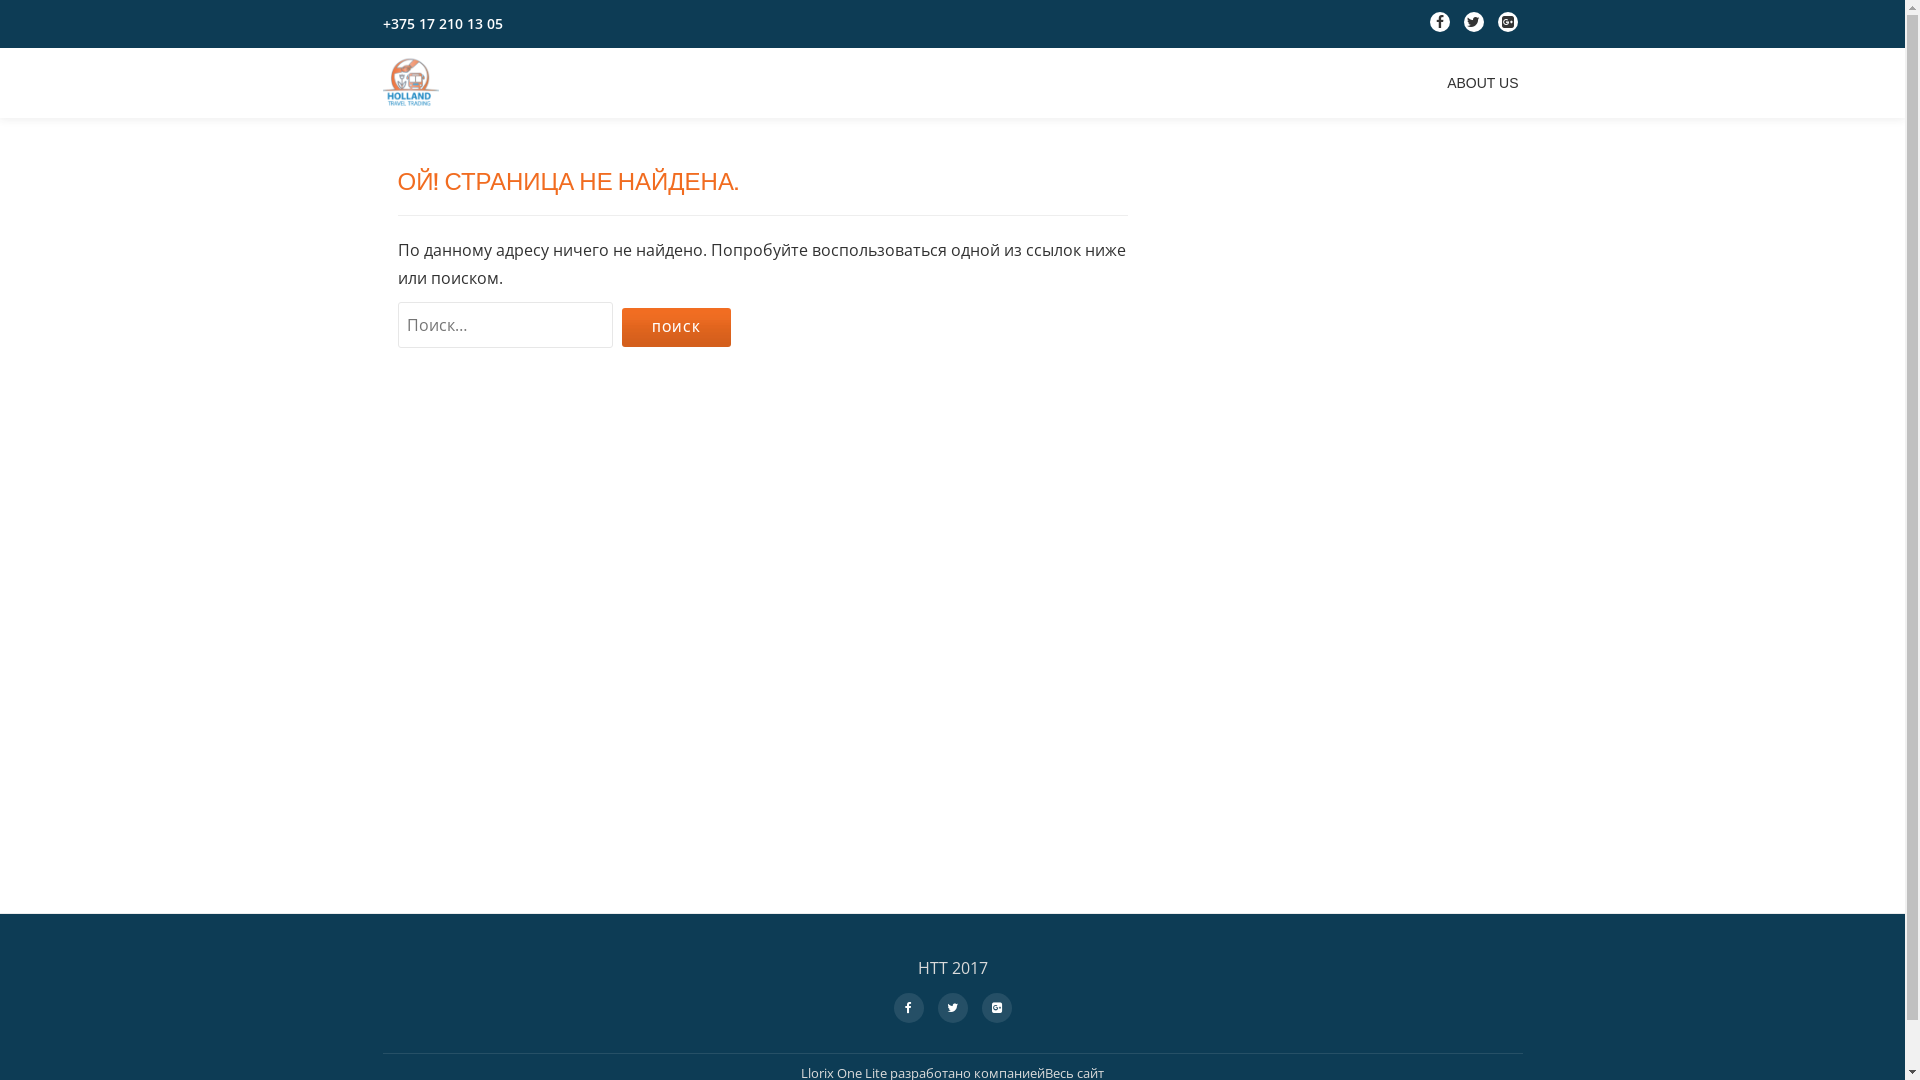 The width and height of the screenshot is (1920, 1080). I want to click on fa-facebook, so click(908, 1006).